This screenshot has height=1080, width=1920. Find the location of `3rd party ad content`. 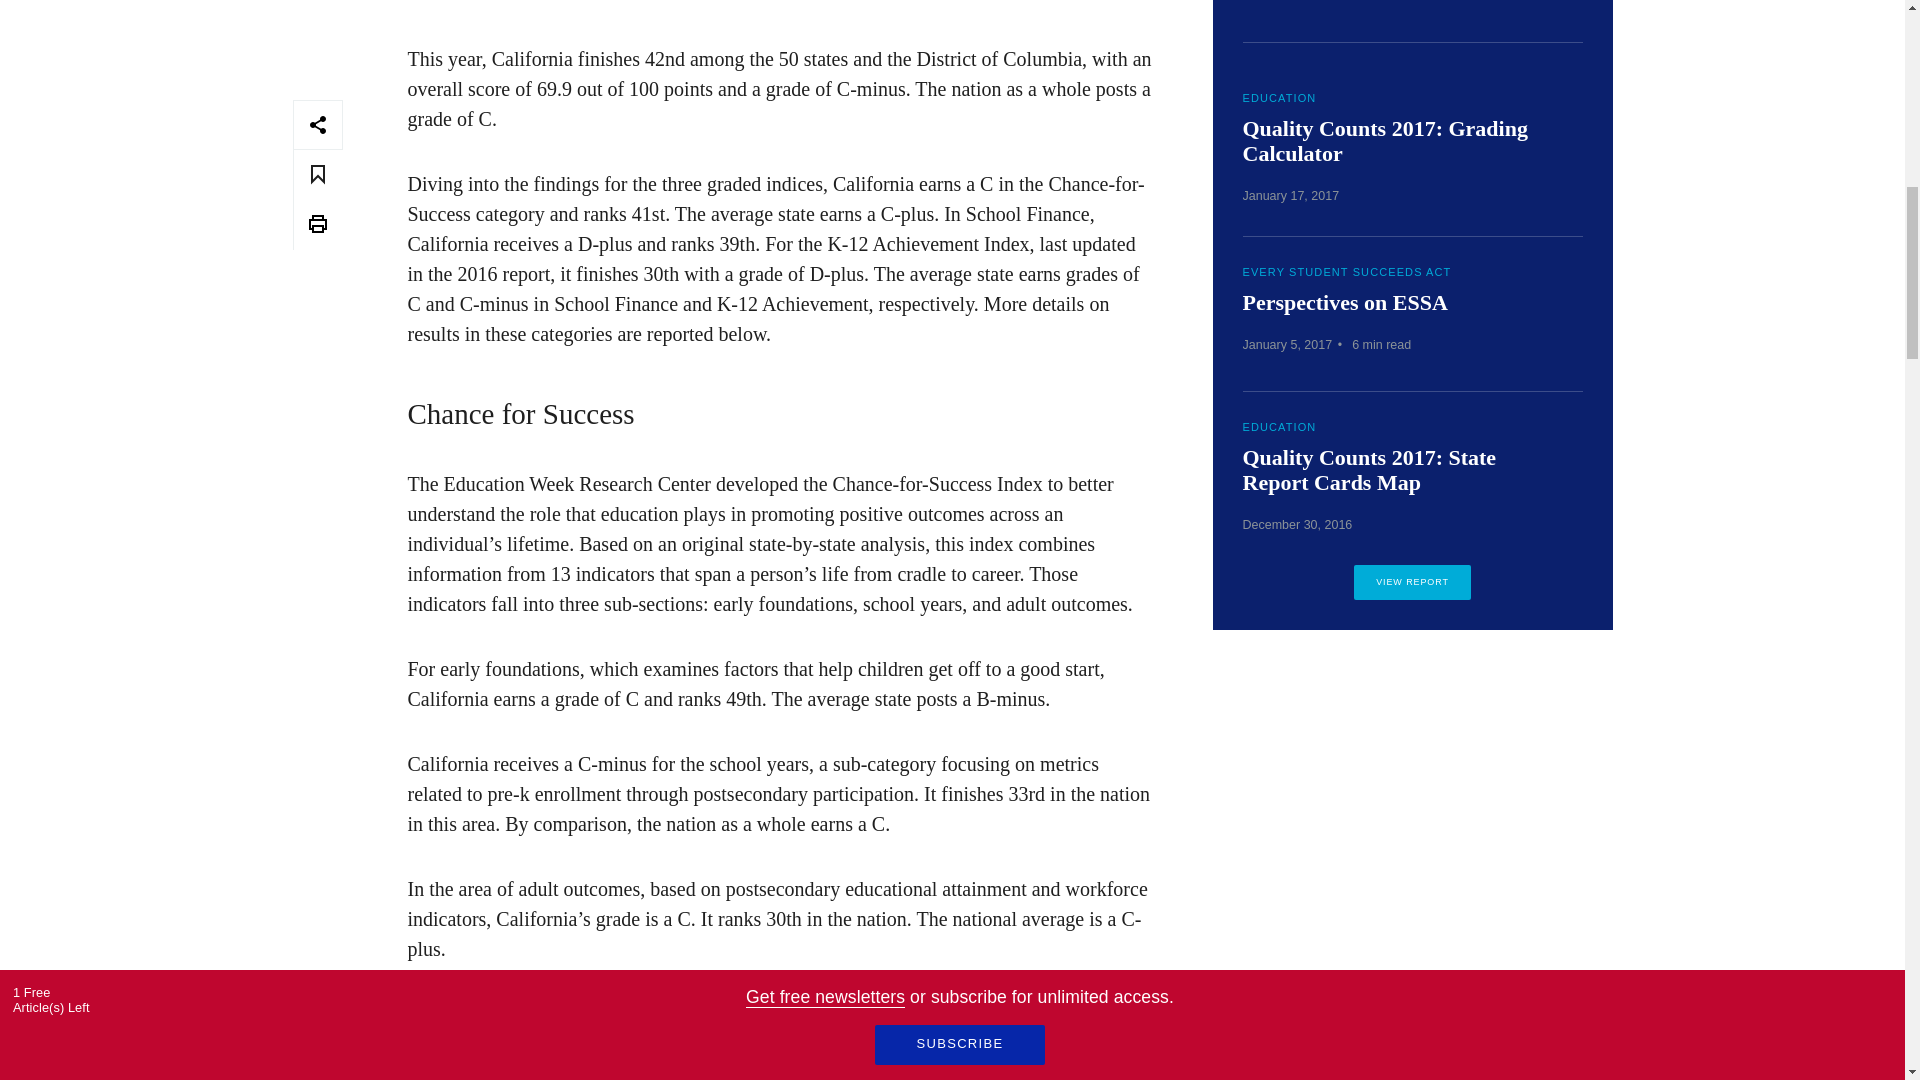

3rd party ad content is located at coordinates (1412, 806).